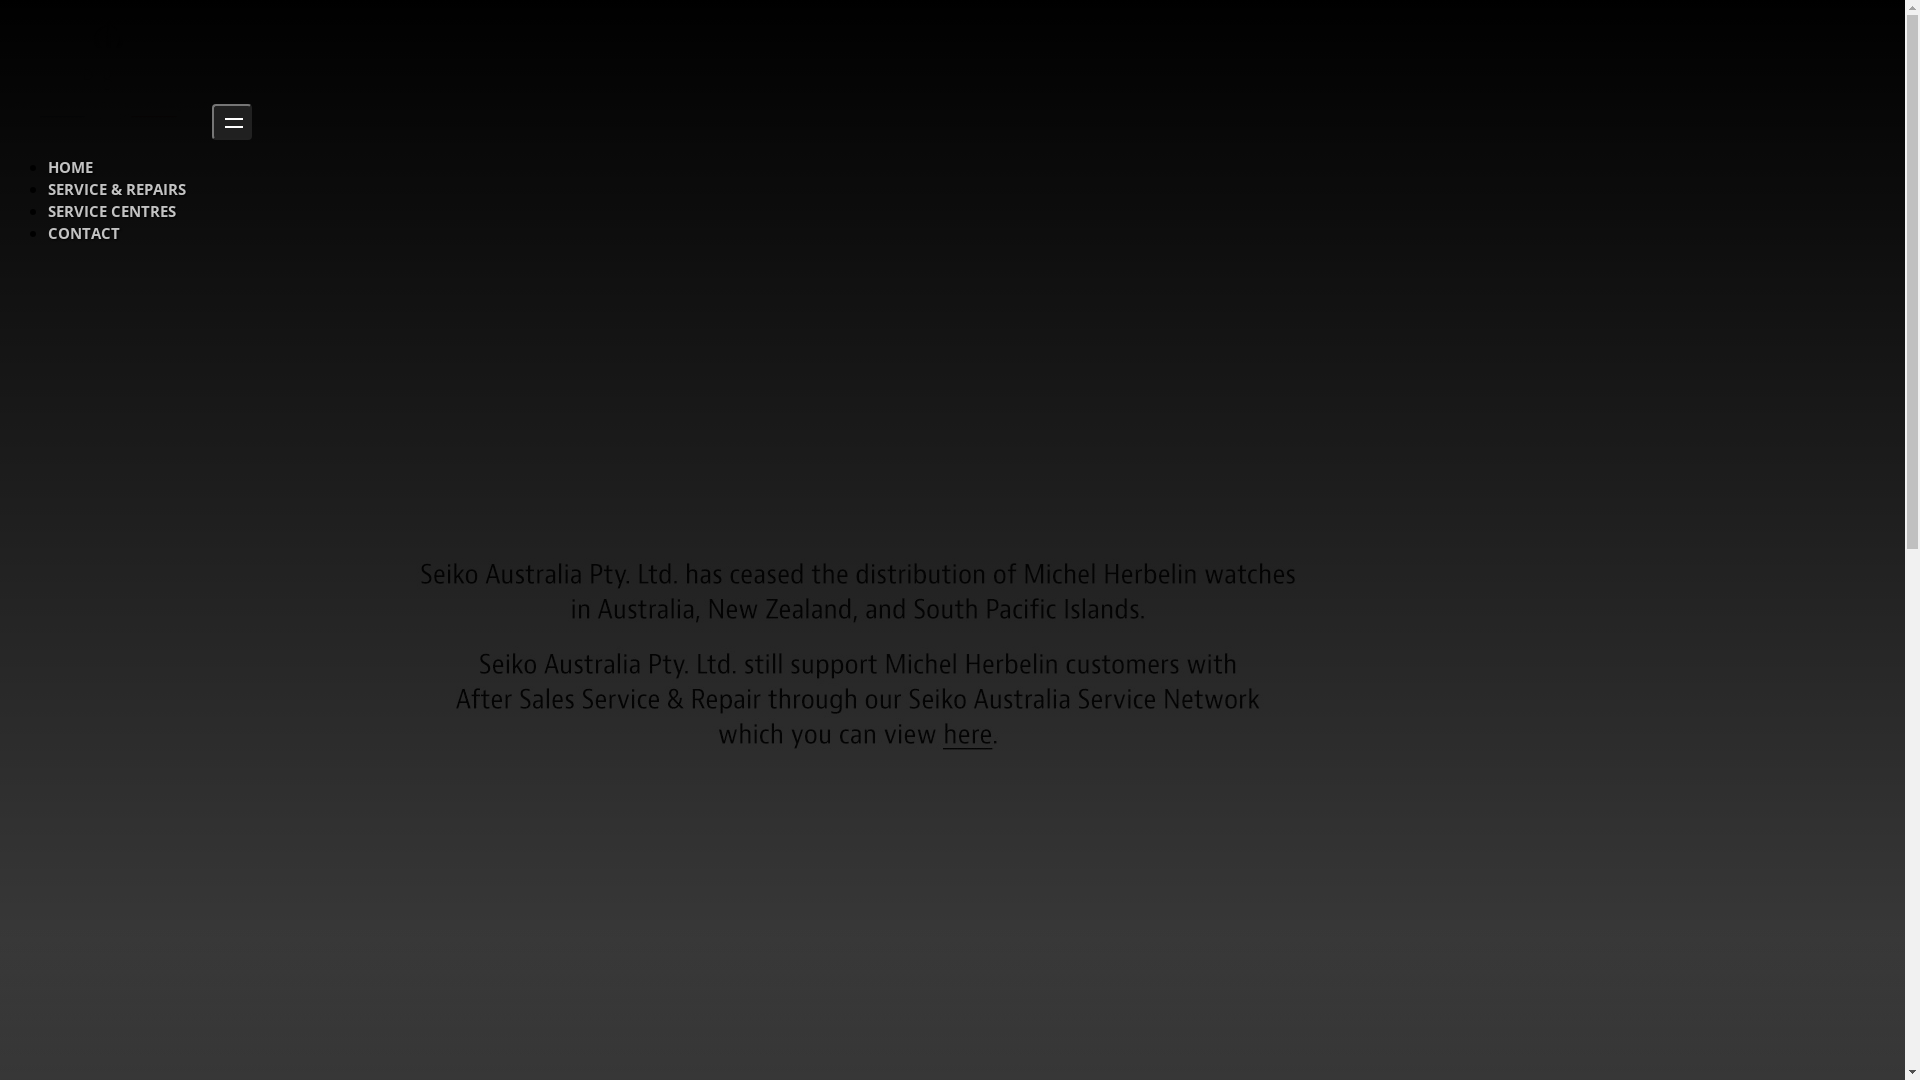 This screenshot has height=1080, width=1920. What do you see at coordinates (112, 211) in the screenshot?
I see `SERVICE CENTRES` at bounding box center [112, 211].